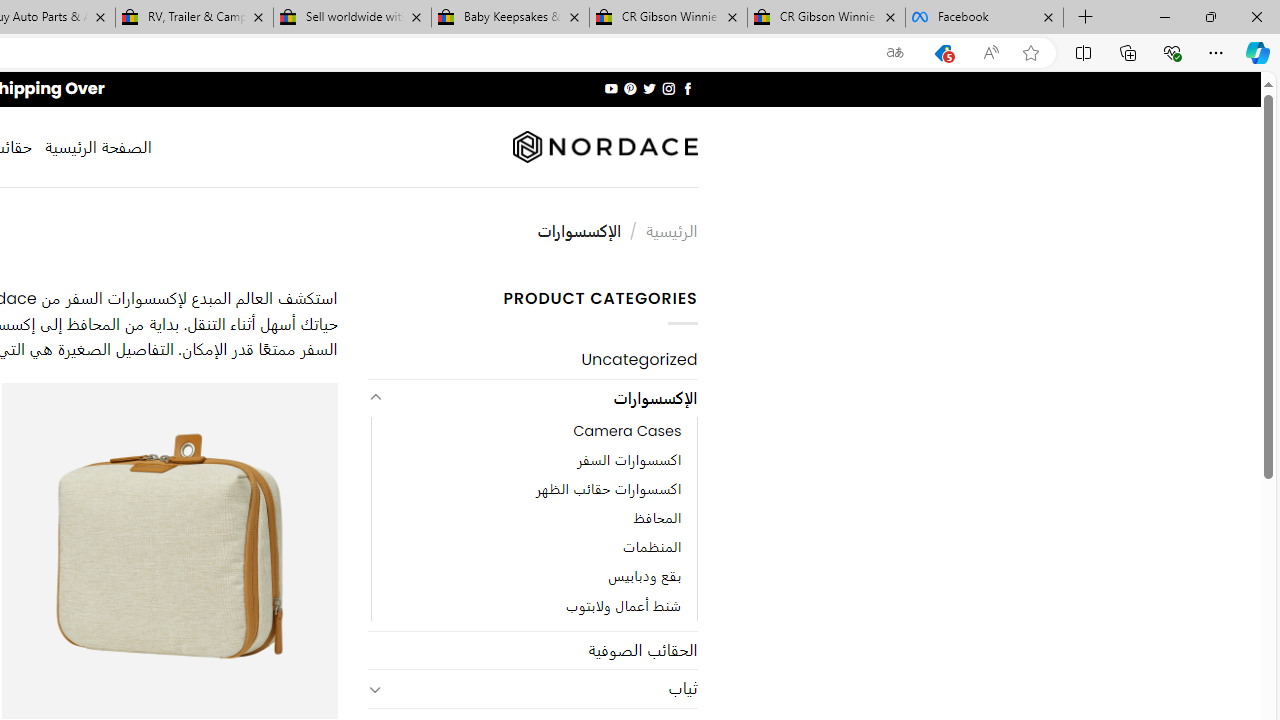  What do you see at coordinates (984, 18) in the screenshot?
I see `Facebook` at bounding box center [984, 18].